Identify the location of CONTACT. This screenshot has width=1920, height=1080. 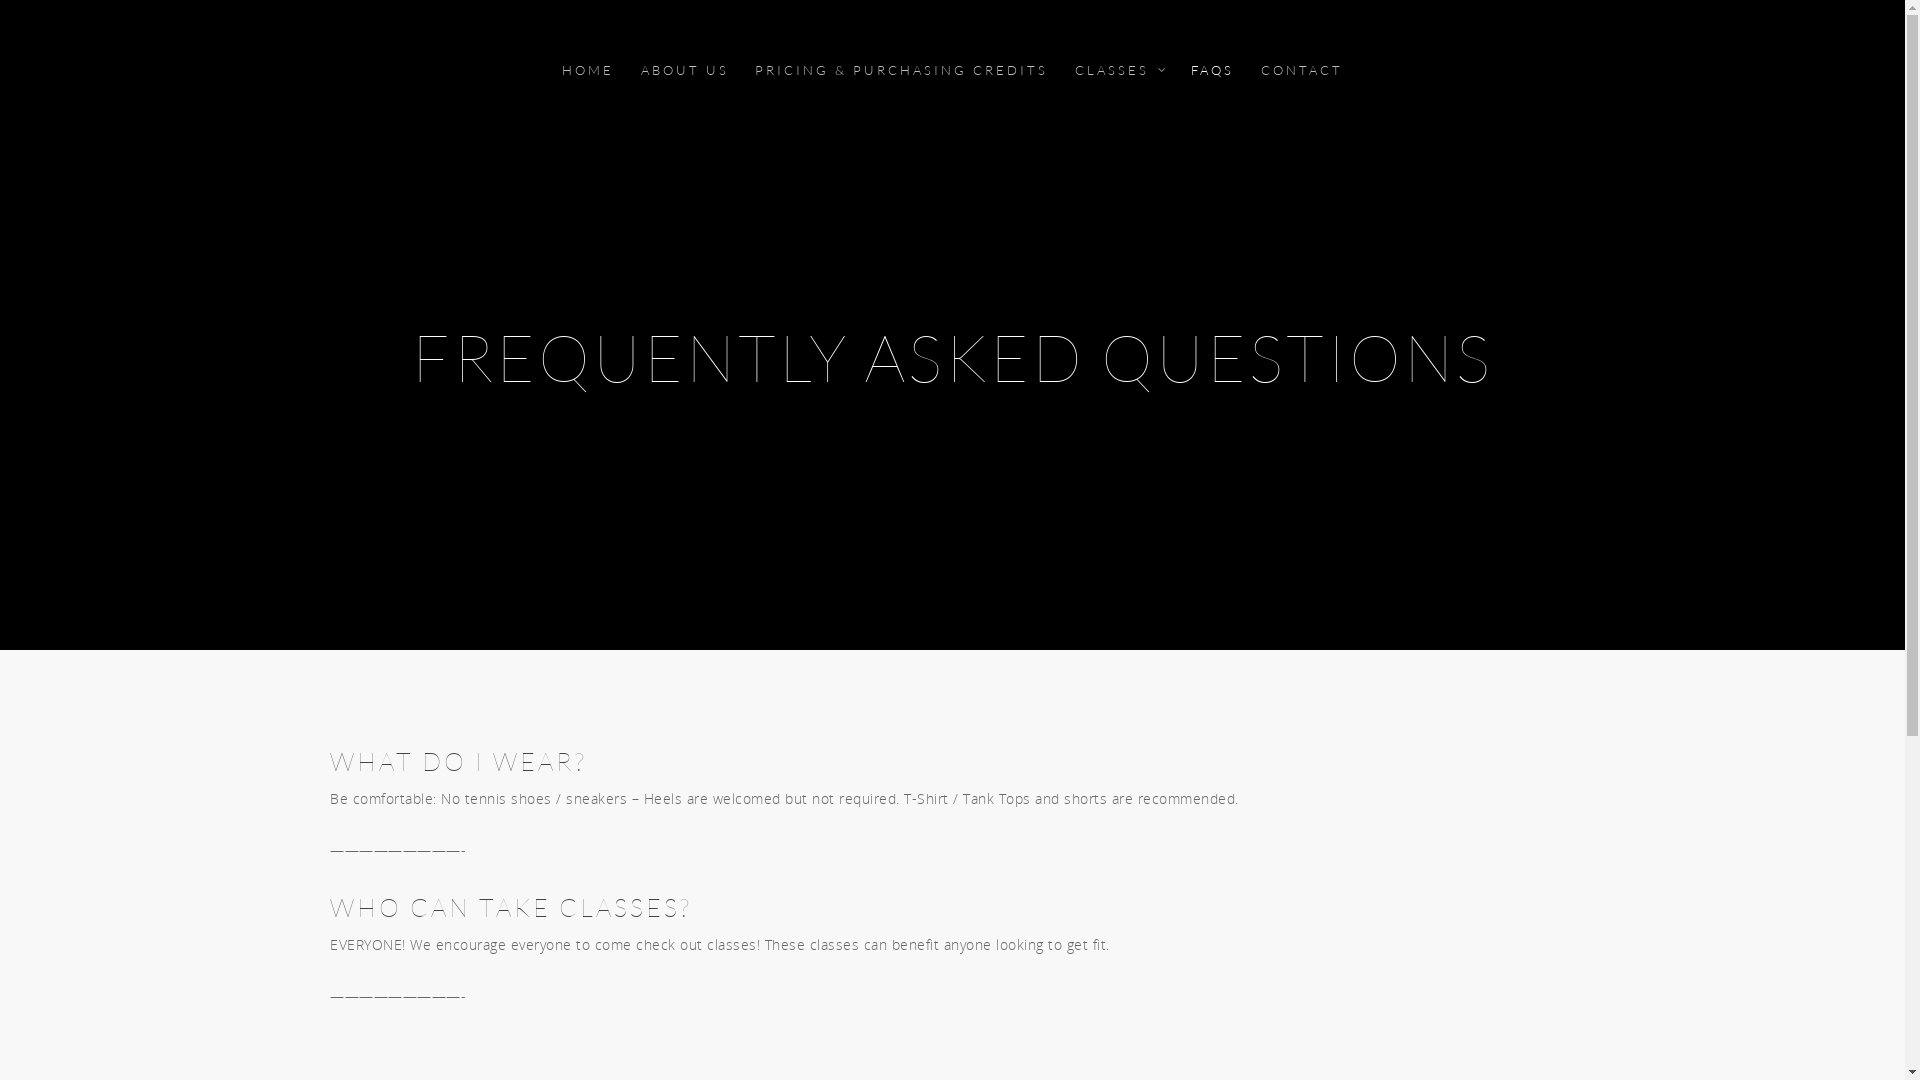
(997, 948).